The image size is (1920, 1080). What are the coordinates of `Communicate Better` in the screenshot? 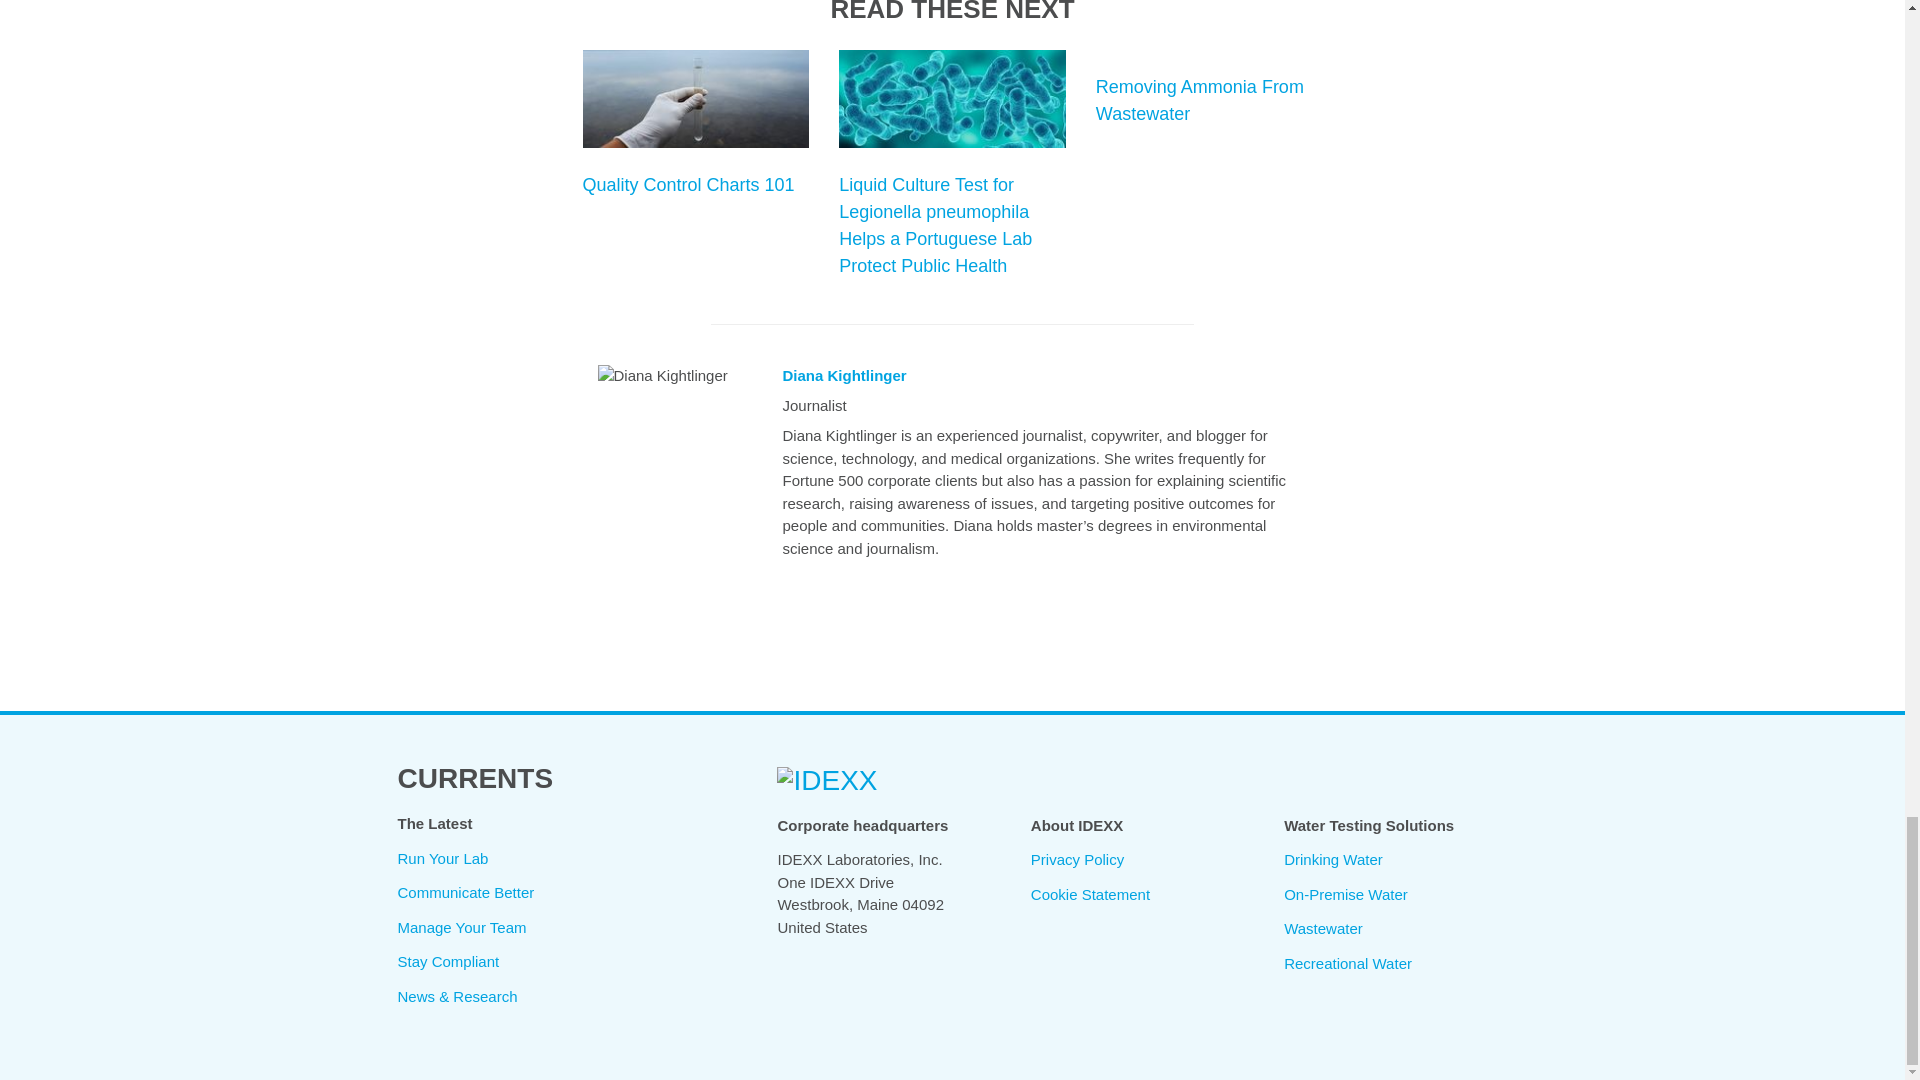 It's located at (466, 892).